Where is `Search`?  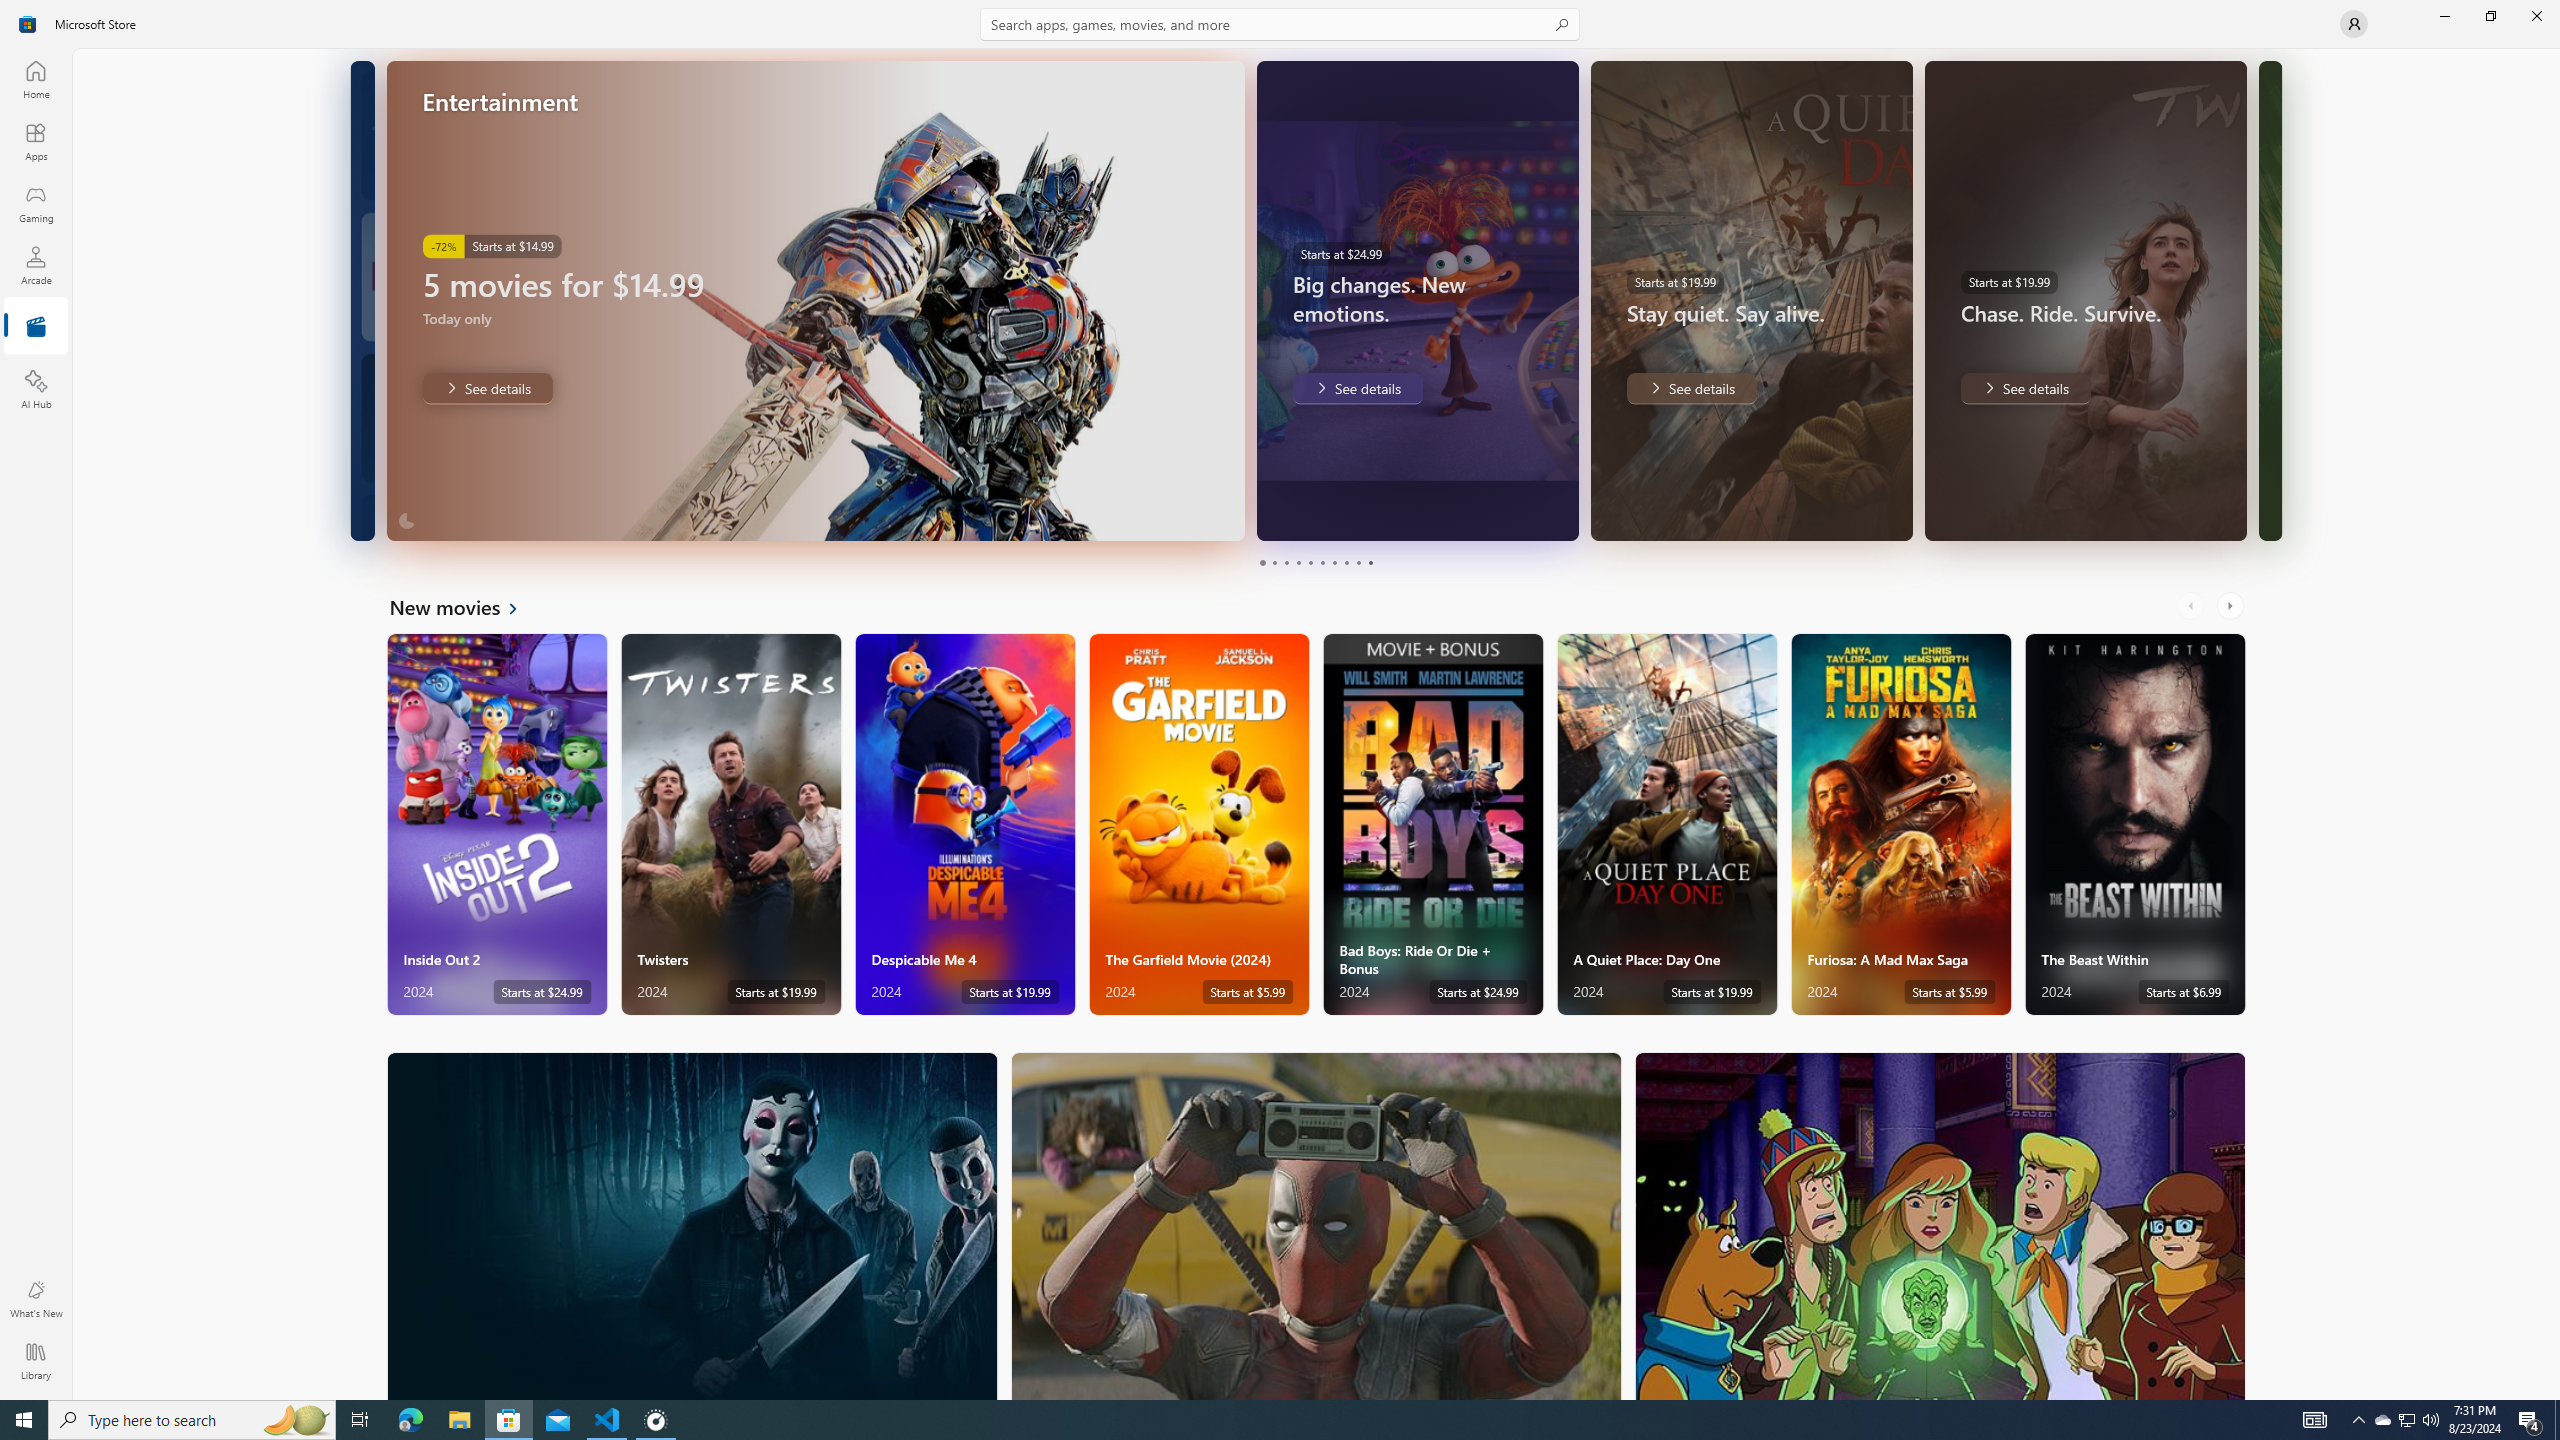
Search is located at coordinates (1280, 24).